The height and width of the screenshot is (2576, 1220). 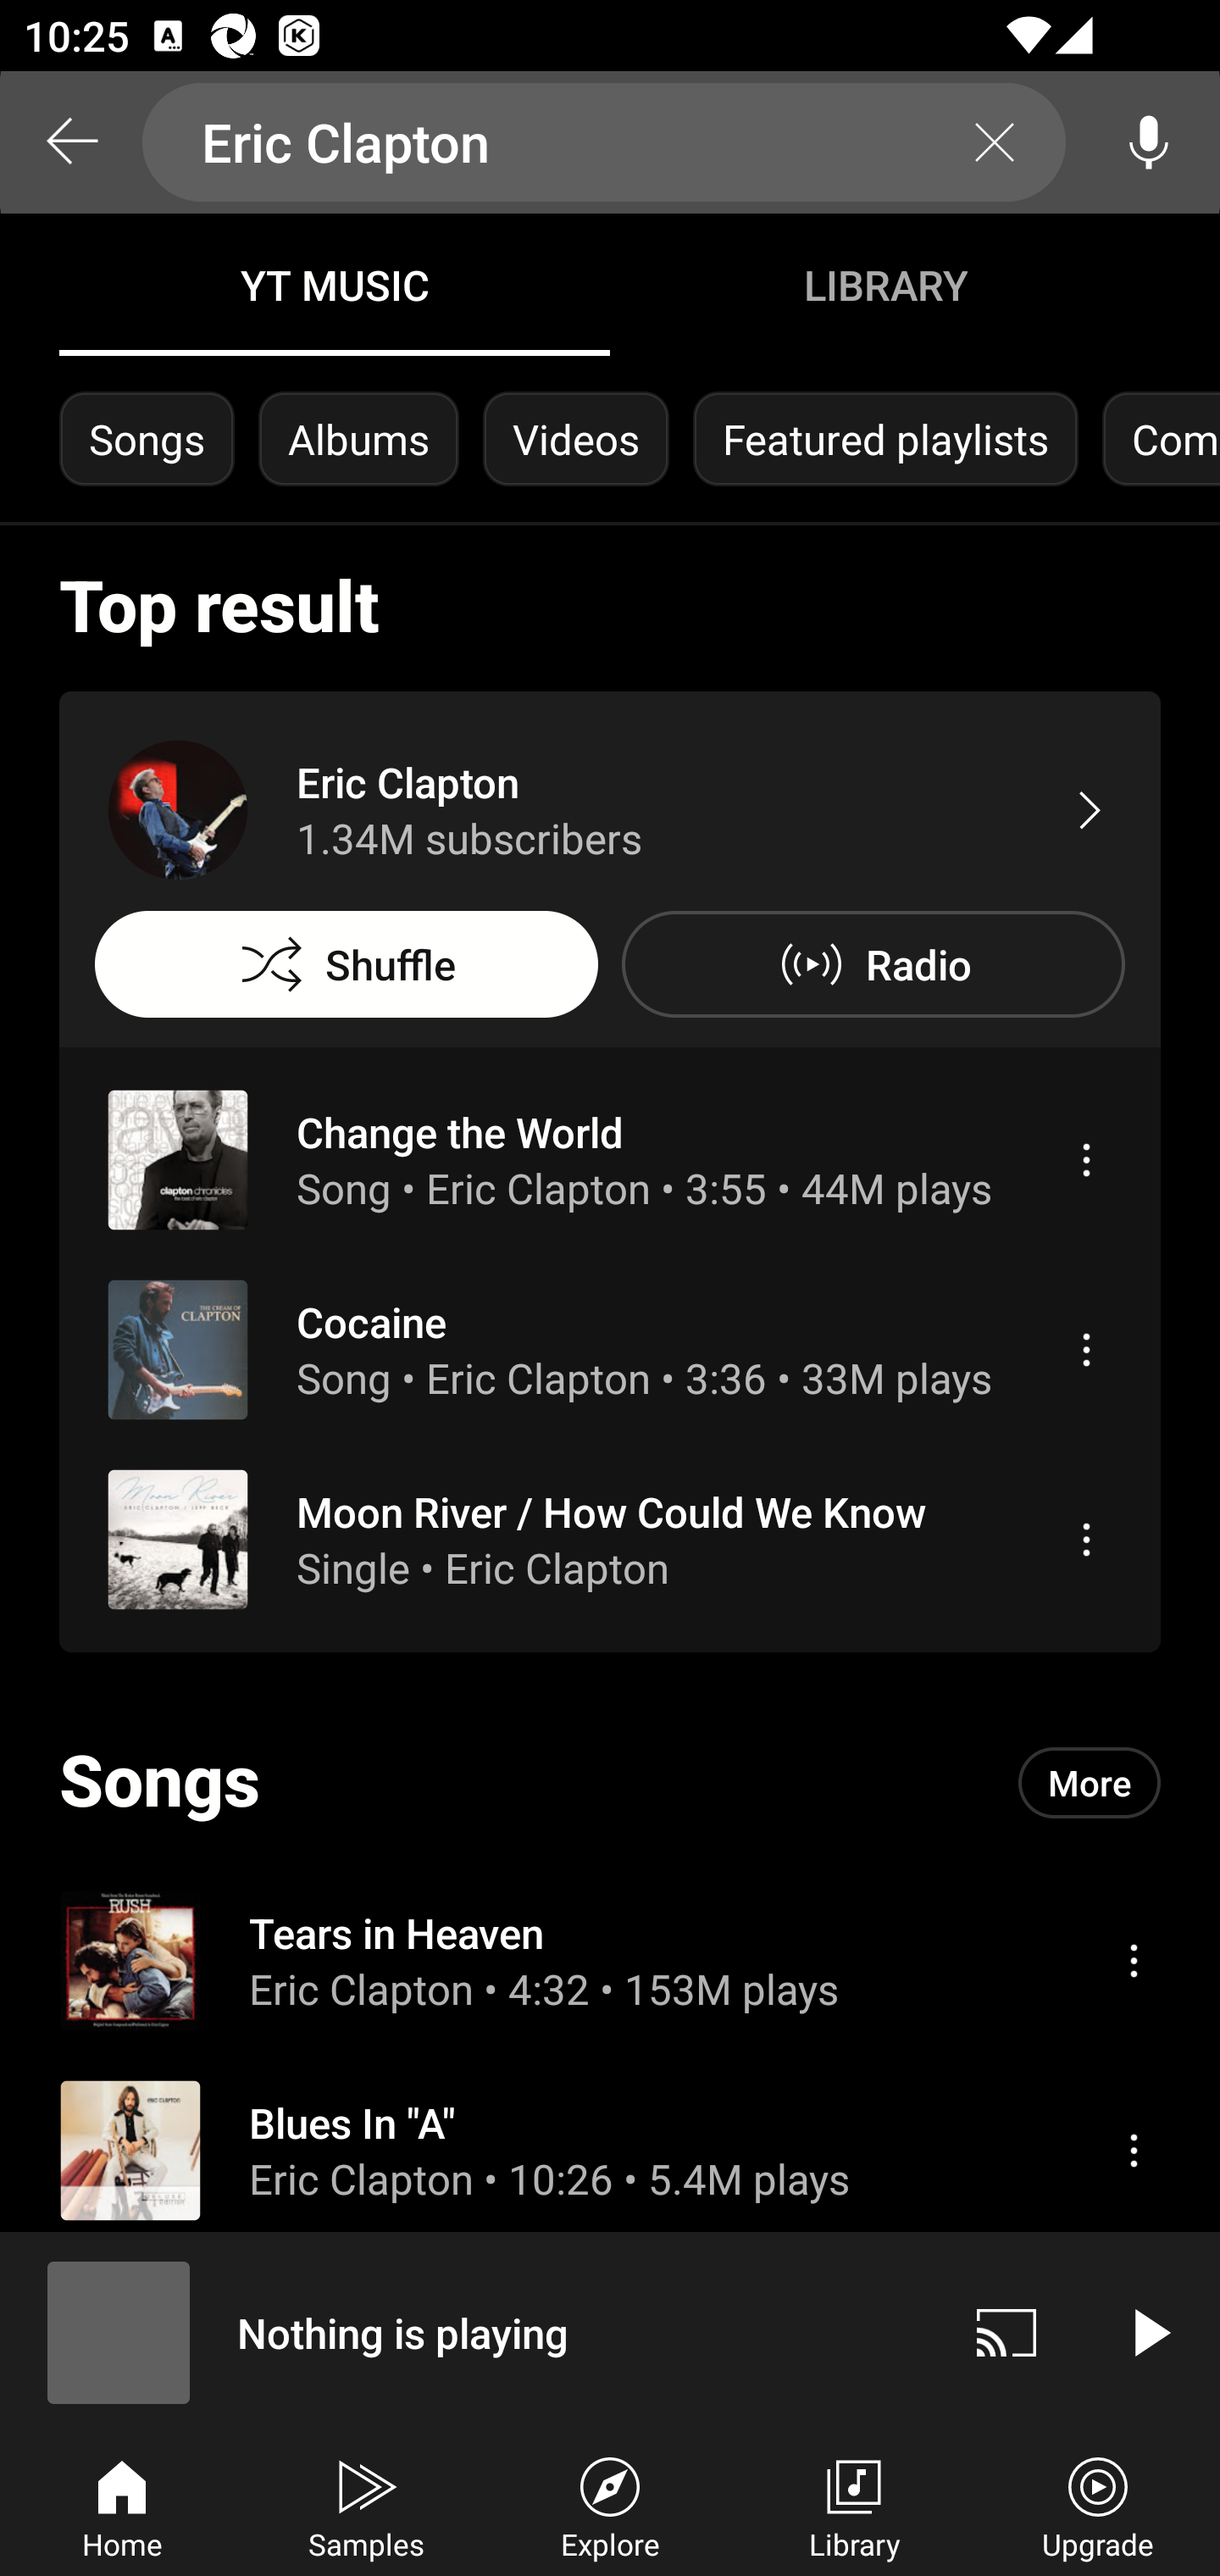 I want to click on Radio, so click(x=873, y=964).